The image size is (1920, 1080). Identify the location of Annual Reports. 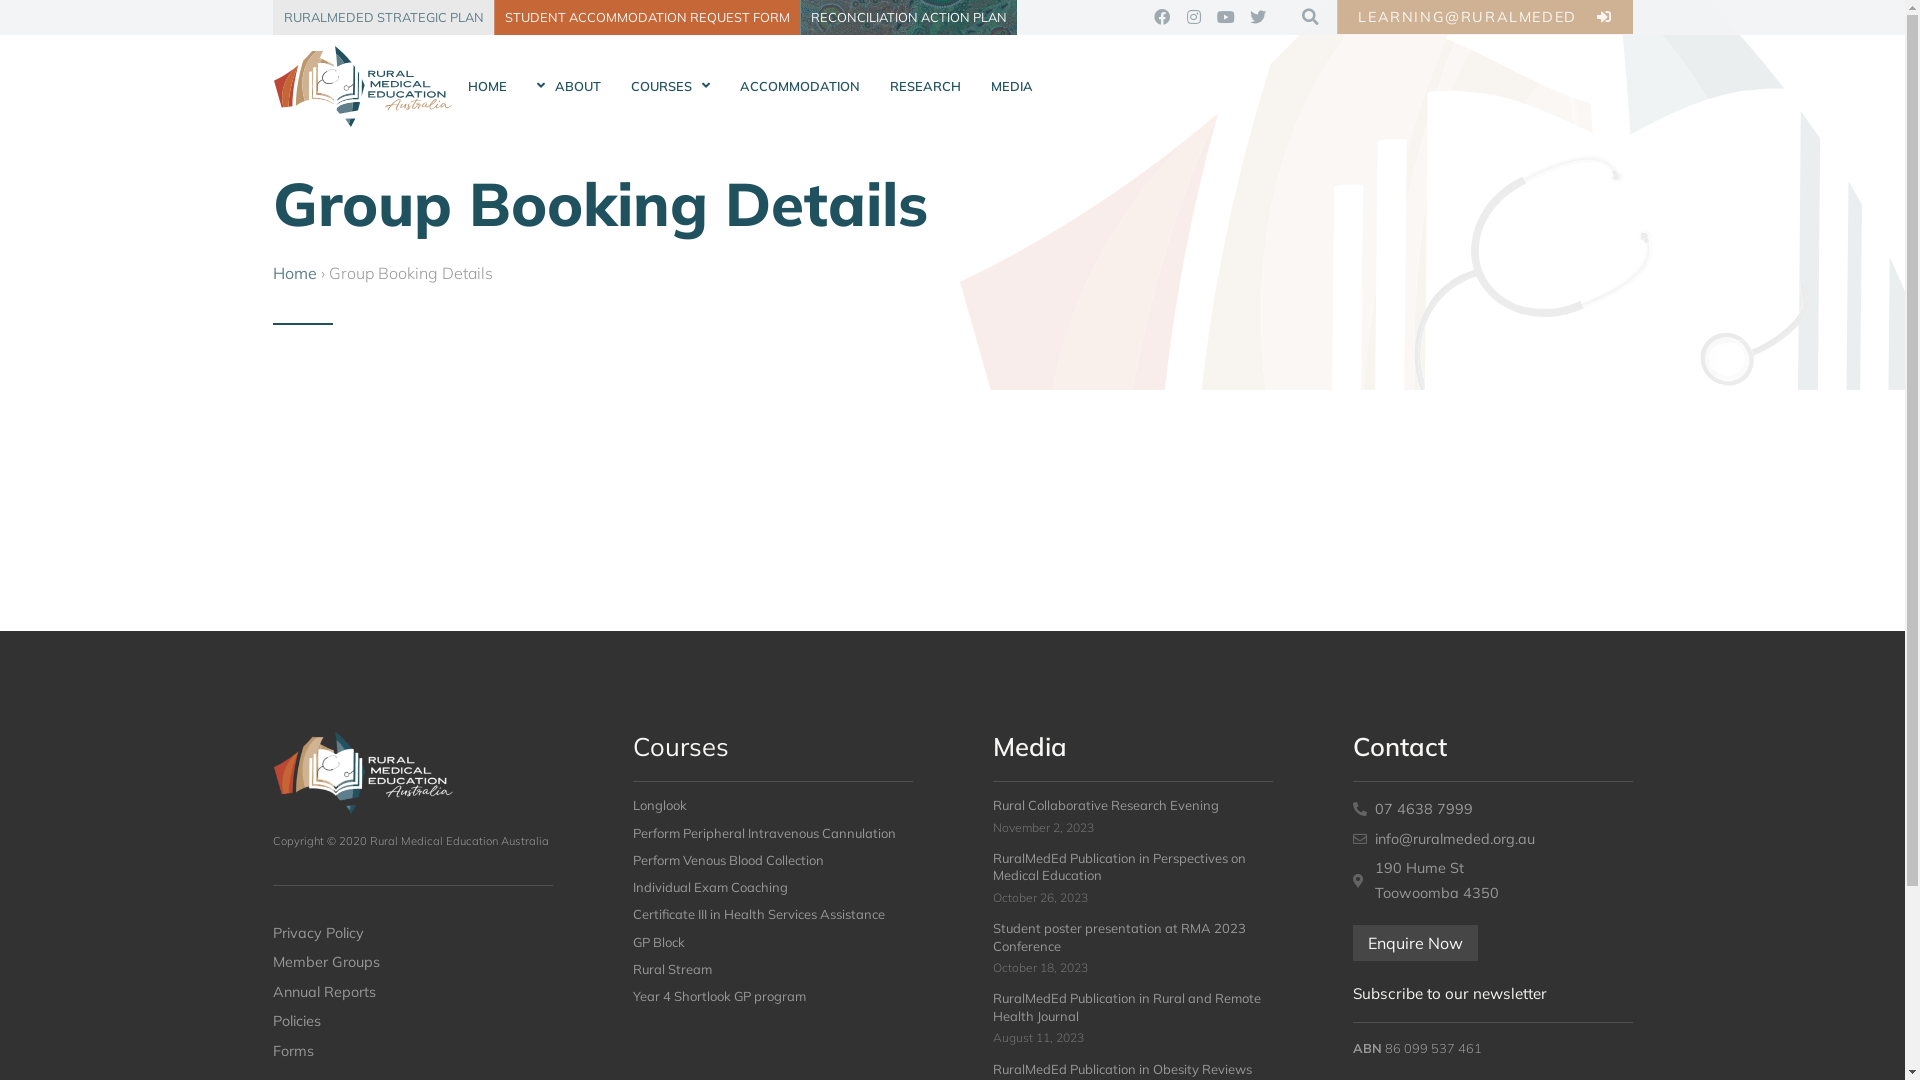
(412, 992).